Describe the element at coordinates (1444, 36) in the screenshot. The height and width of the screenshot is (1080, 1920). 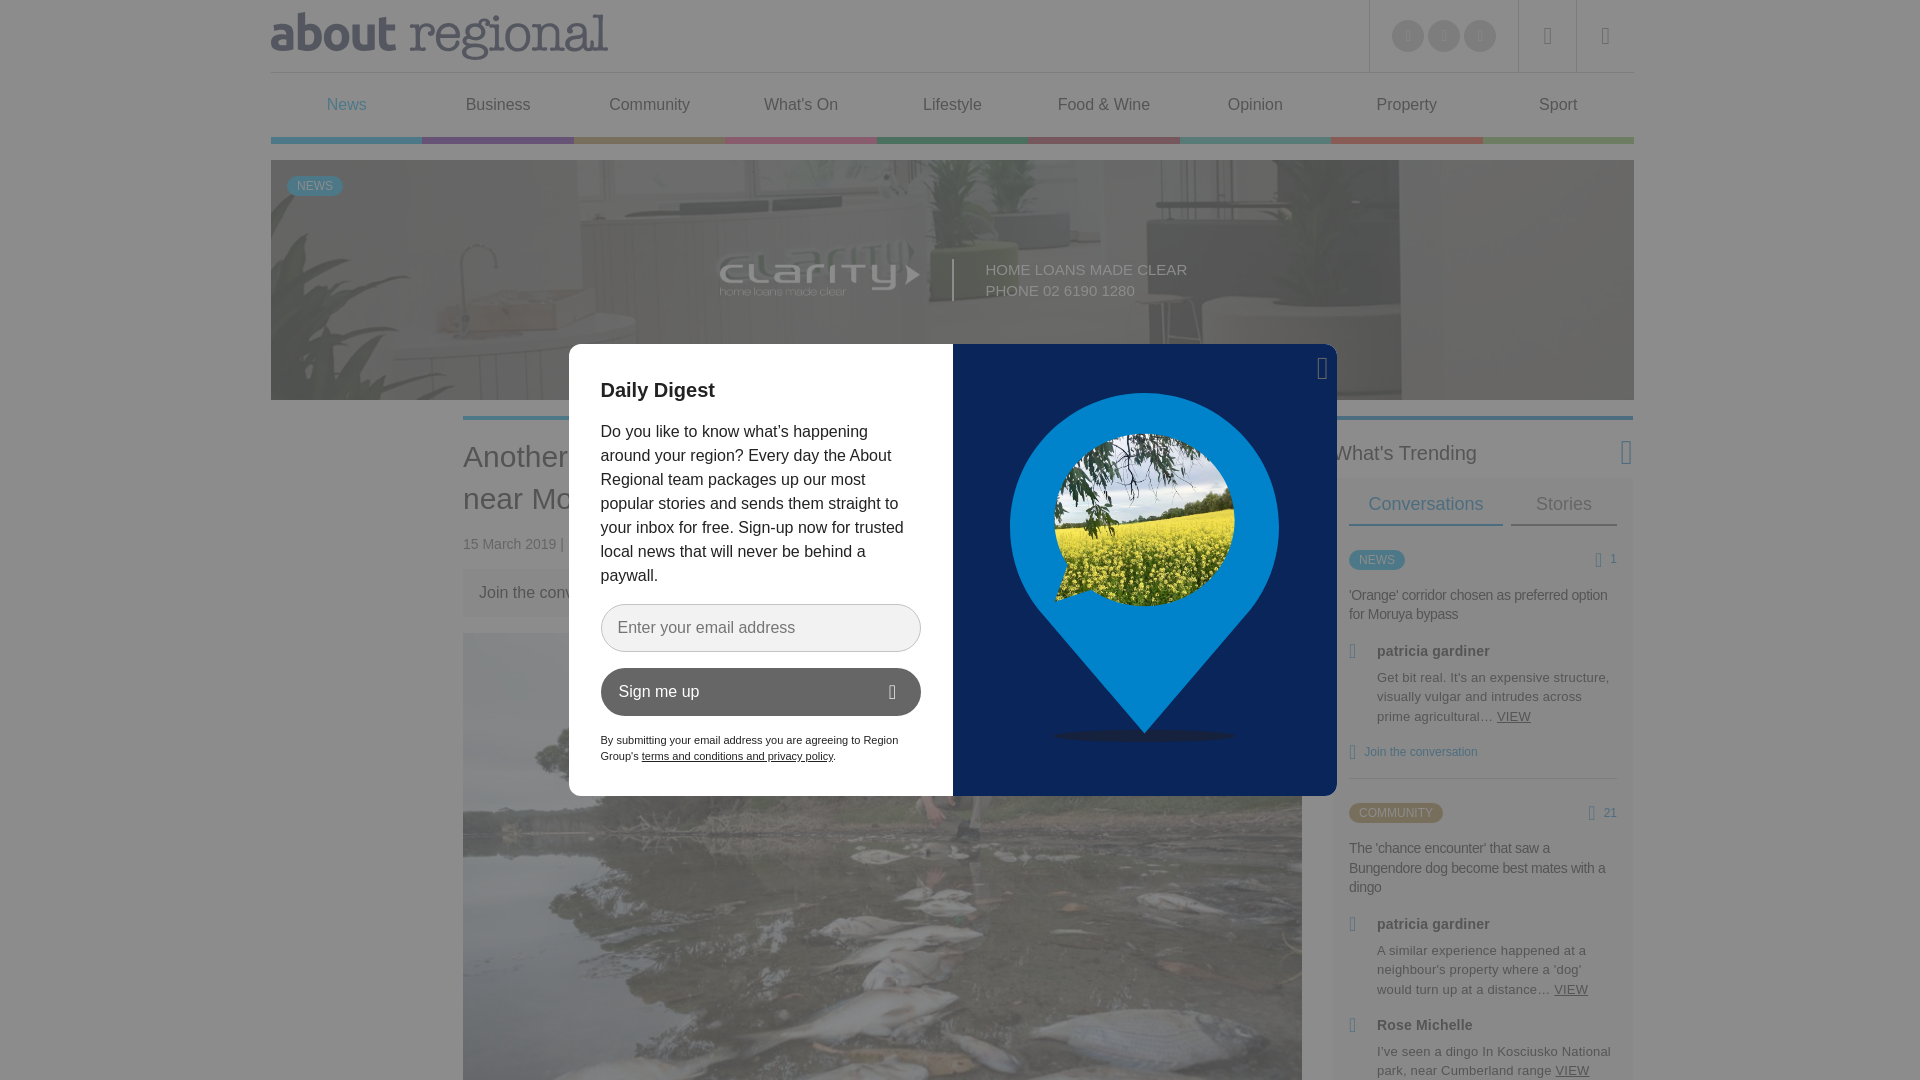
I see `Facebook` at that location.